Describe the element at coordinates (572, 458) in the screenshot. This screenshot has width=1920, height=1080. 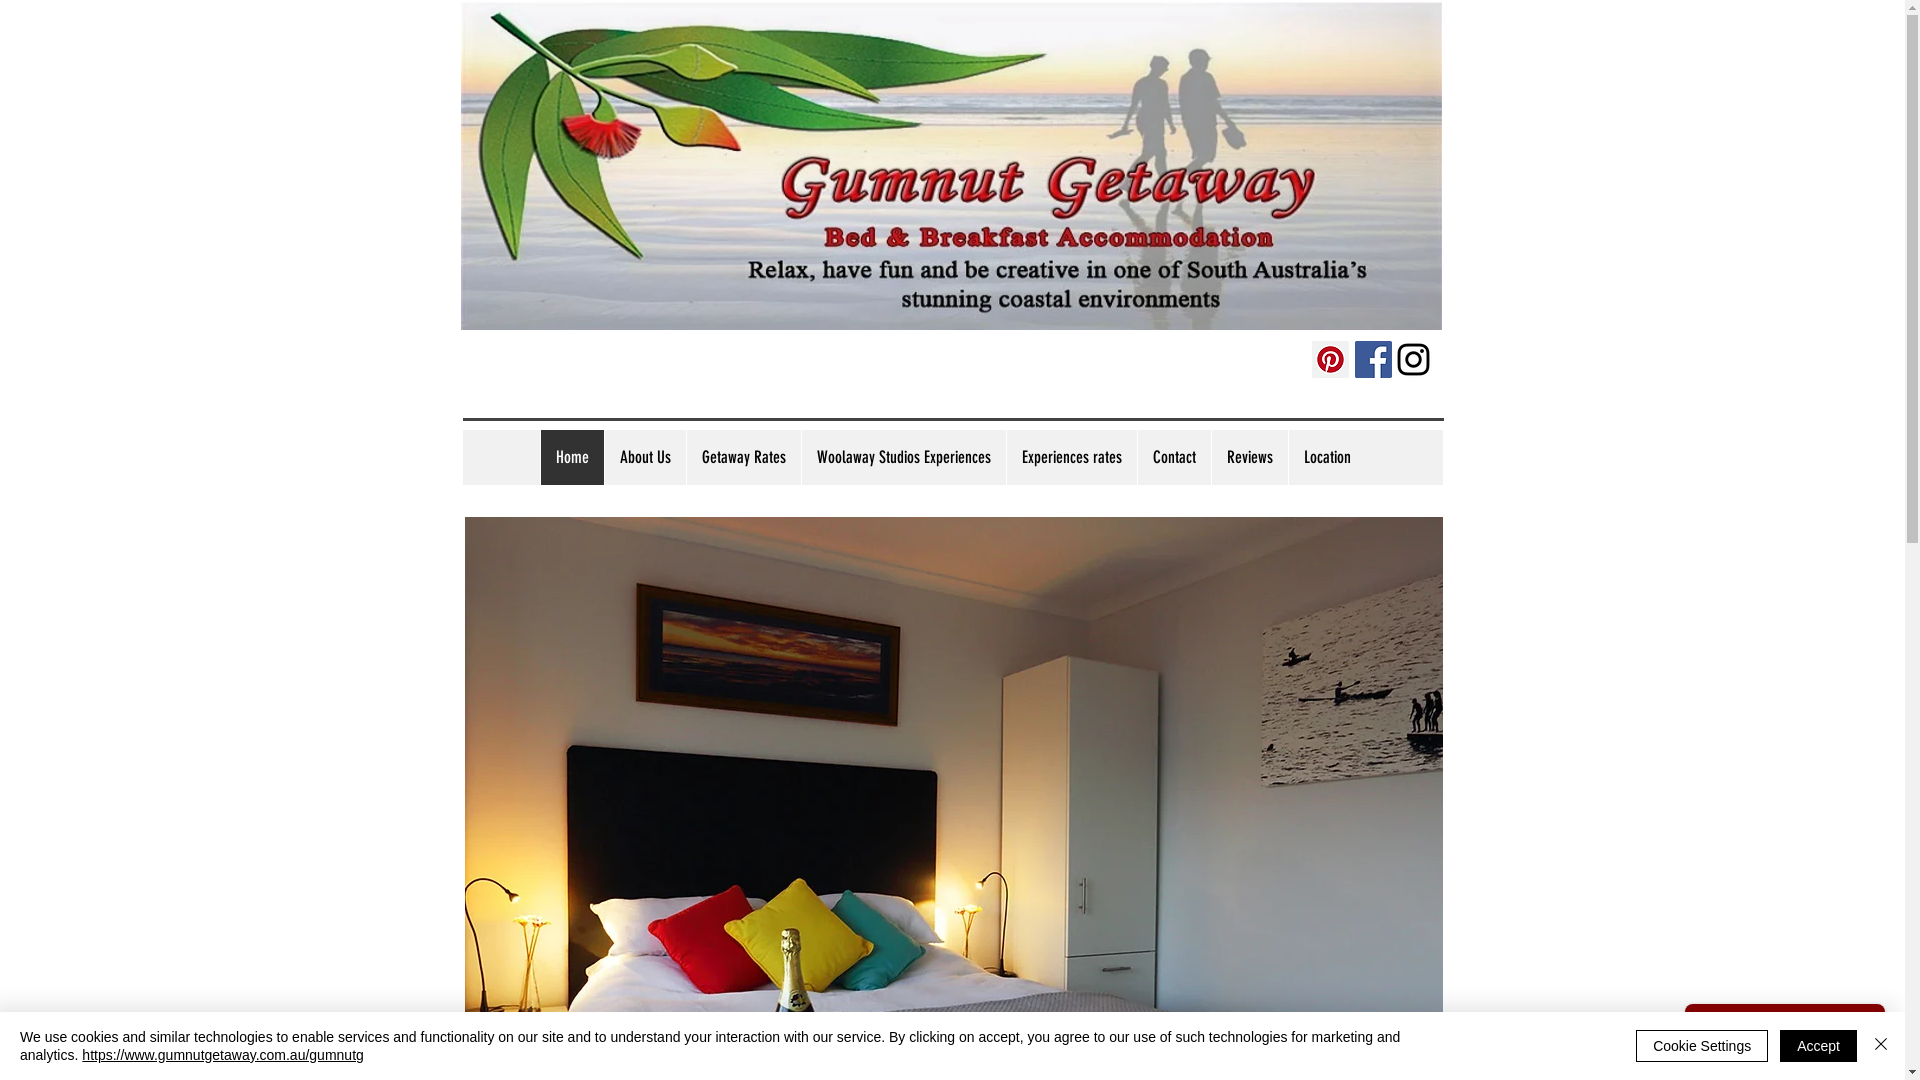
I see `Home` at that location.